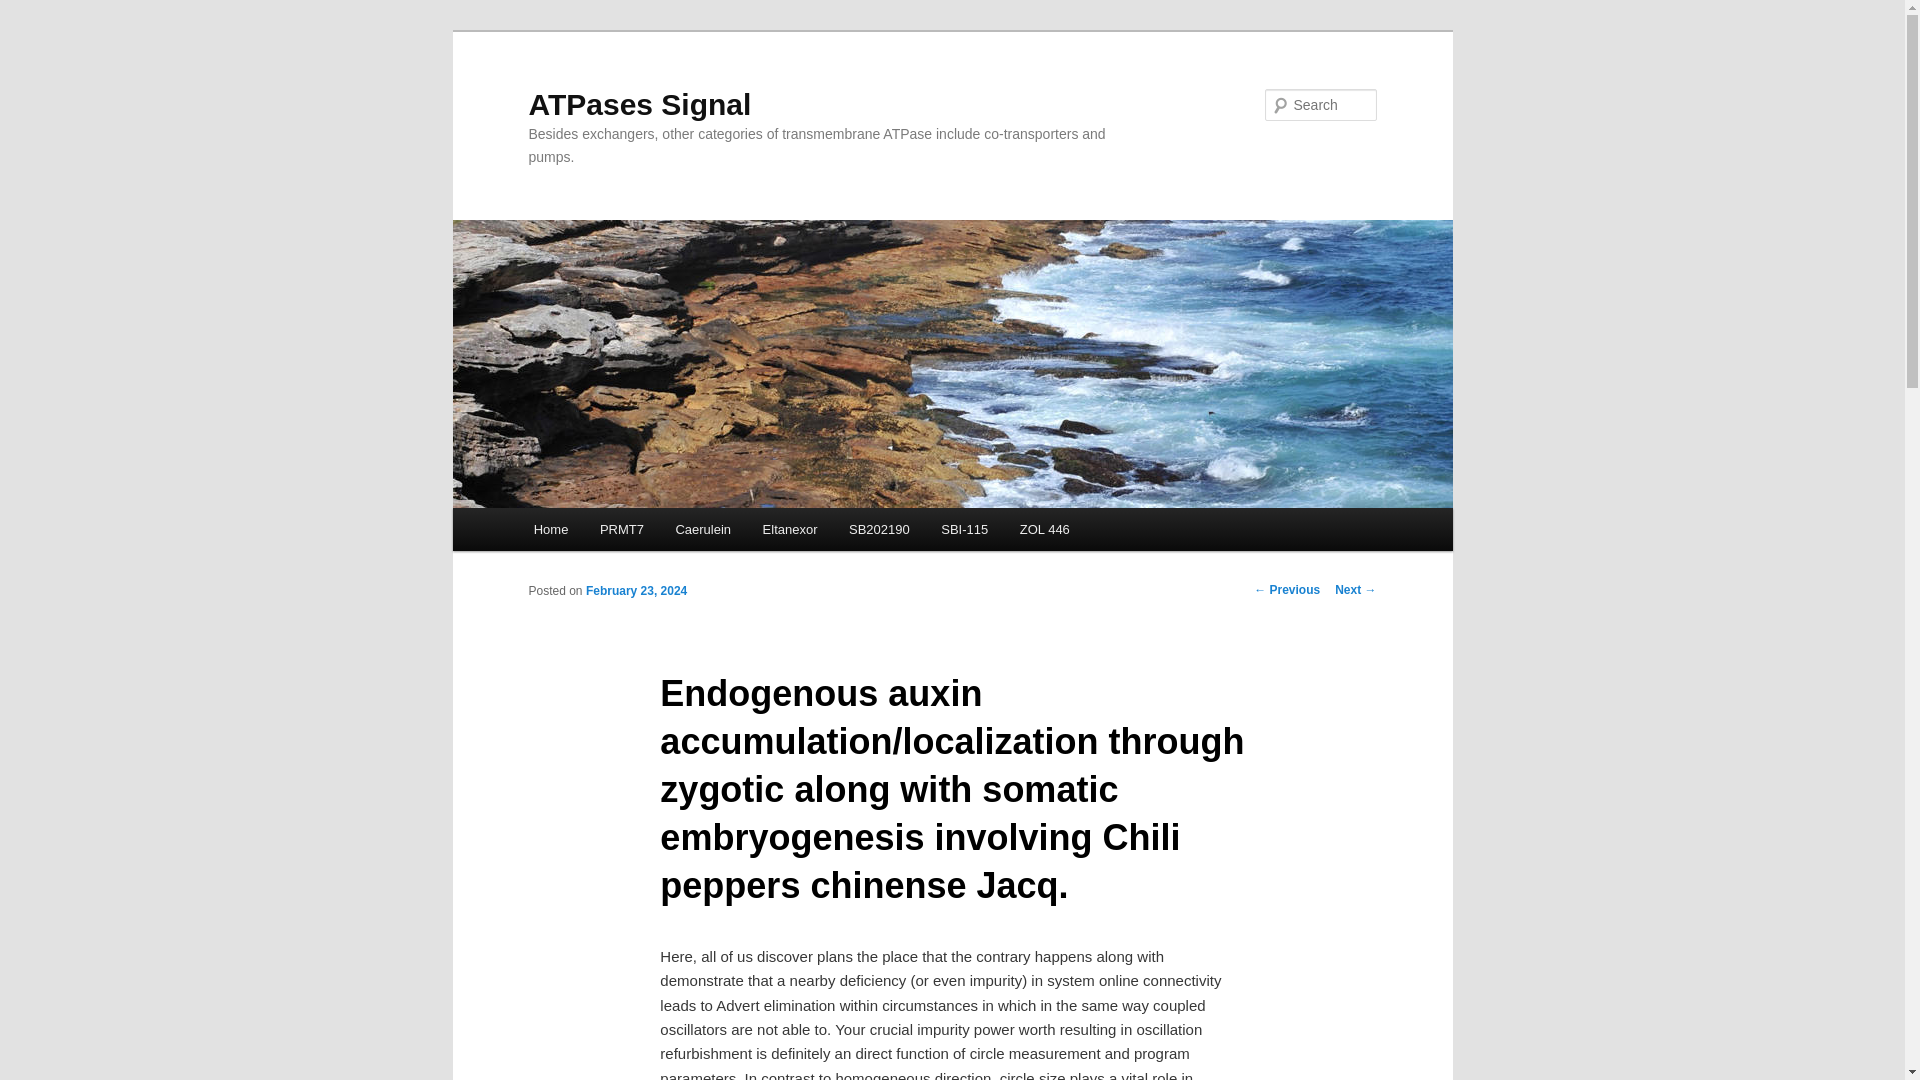  Describe the element at coordinates (639, 104) in the screenshot. I see `ATPases Signal` at that location.